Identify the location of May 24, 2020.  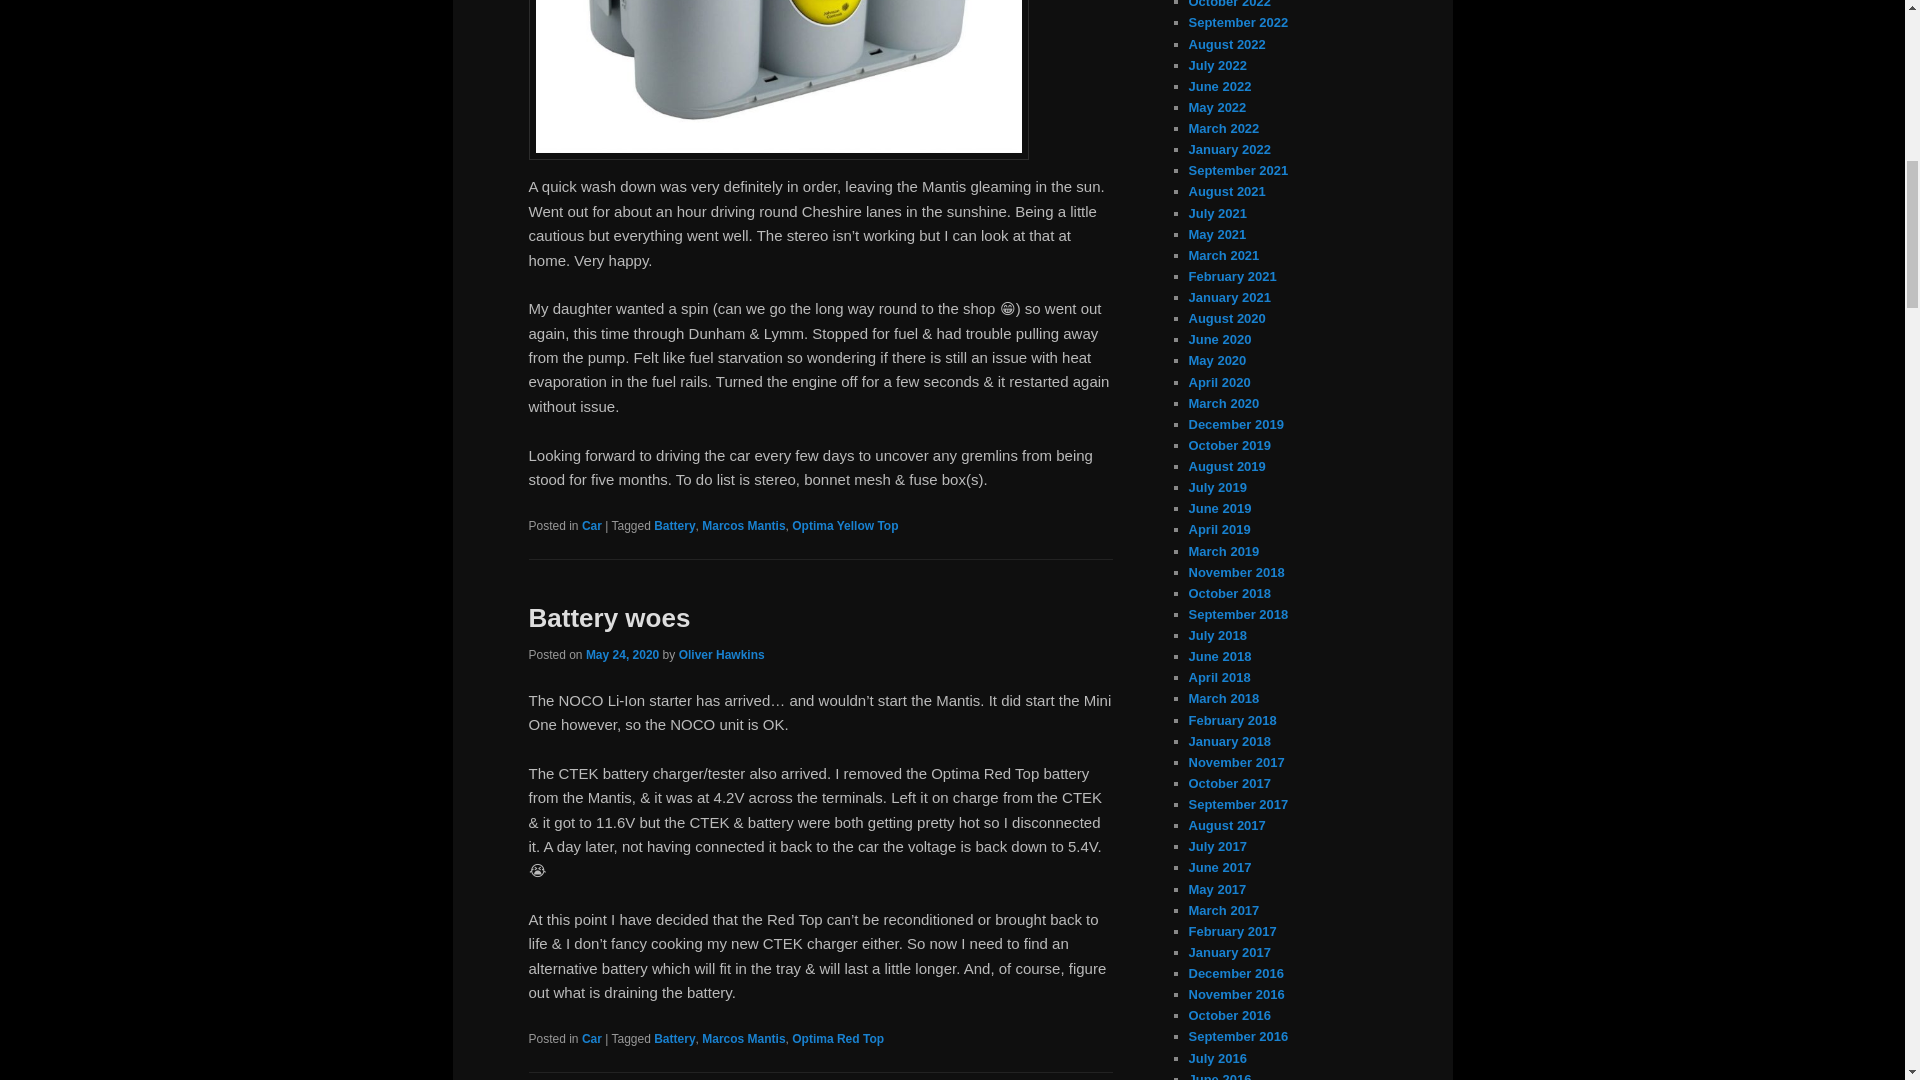
(622, 655).